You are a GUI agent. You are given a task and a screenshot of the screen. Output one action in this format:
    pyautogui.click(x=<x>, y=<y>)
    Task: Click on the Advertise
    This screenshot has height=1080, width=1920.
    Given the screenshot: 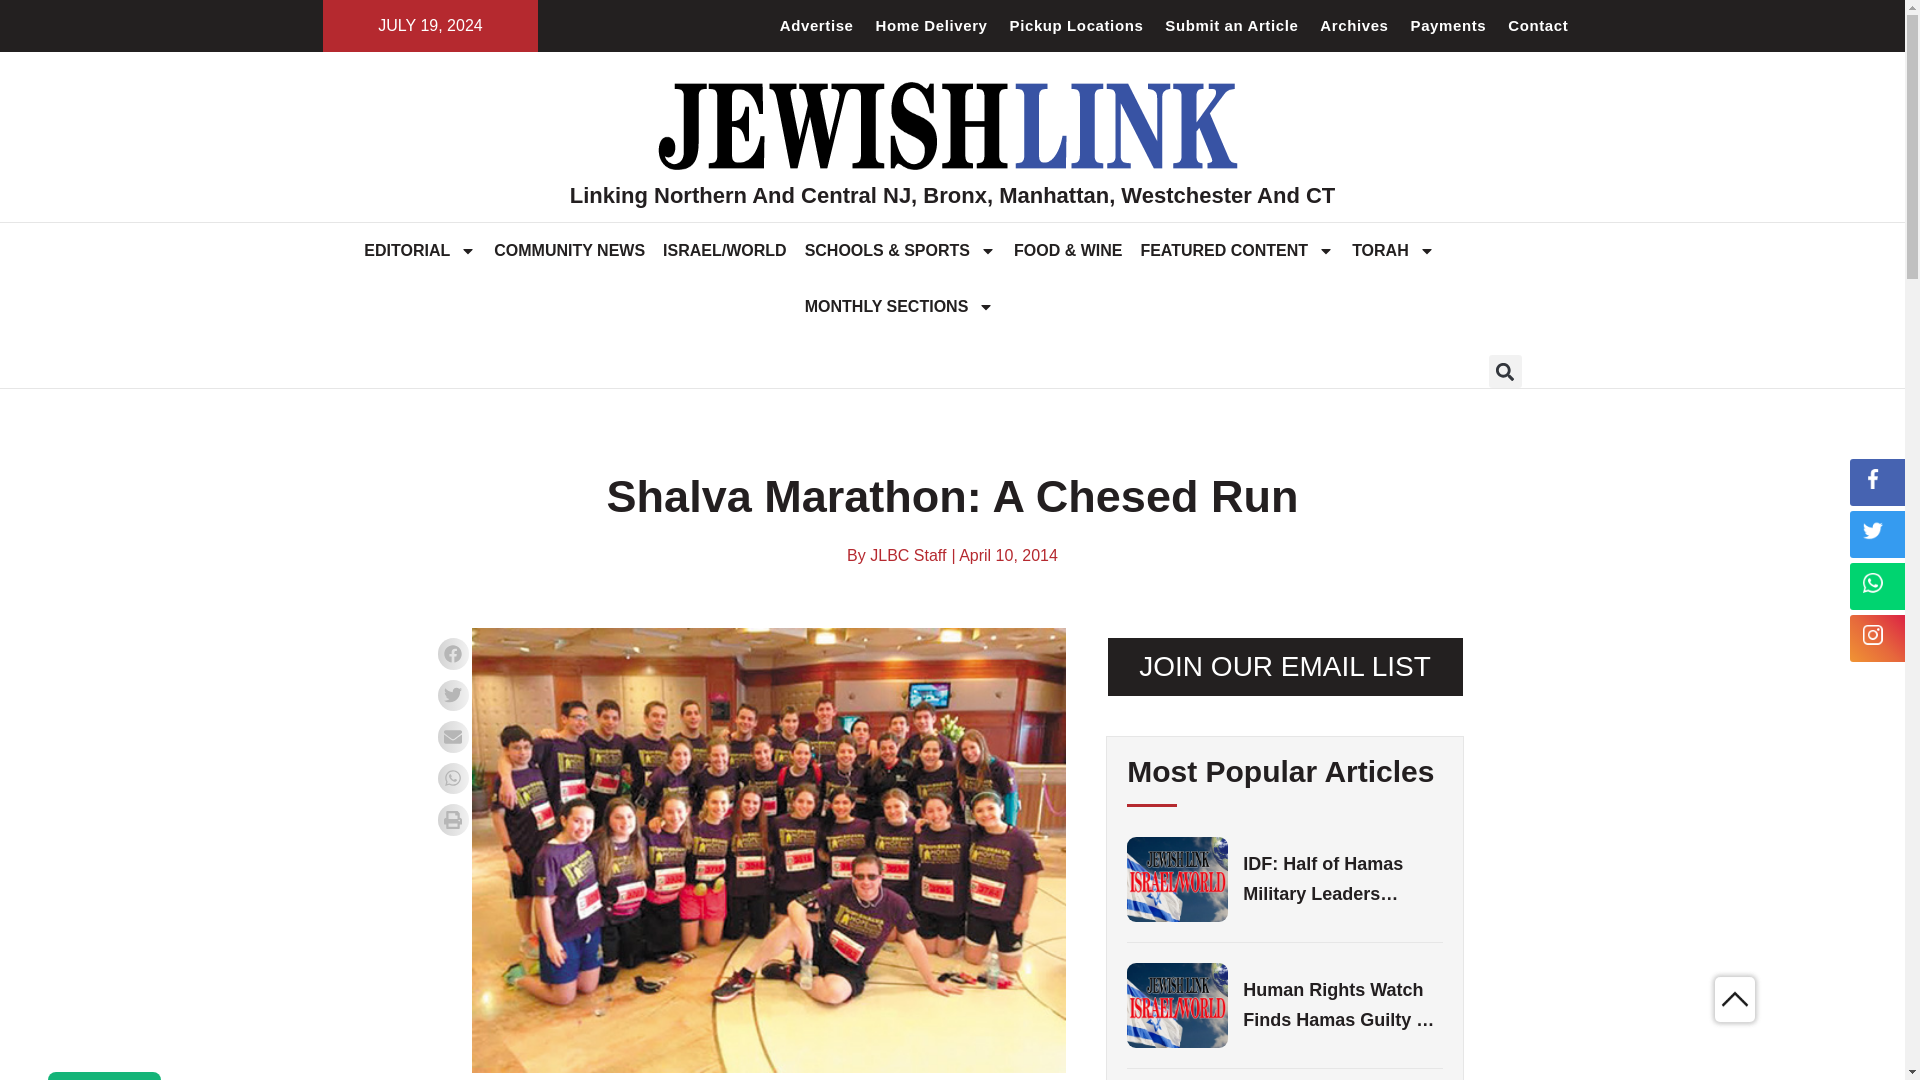 What is the action you would take?
    pyautogui.click(x=816, y=26)
    